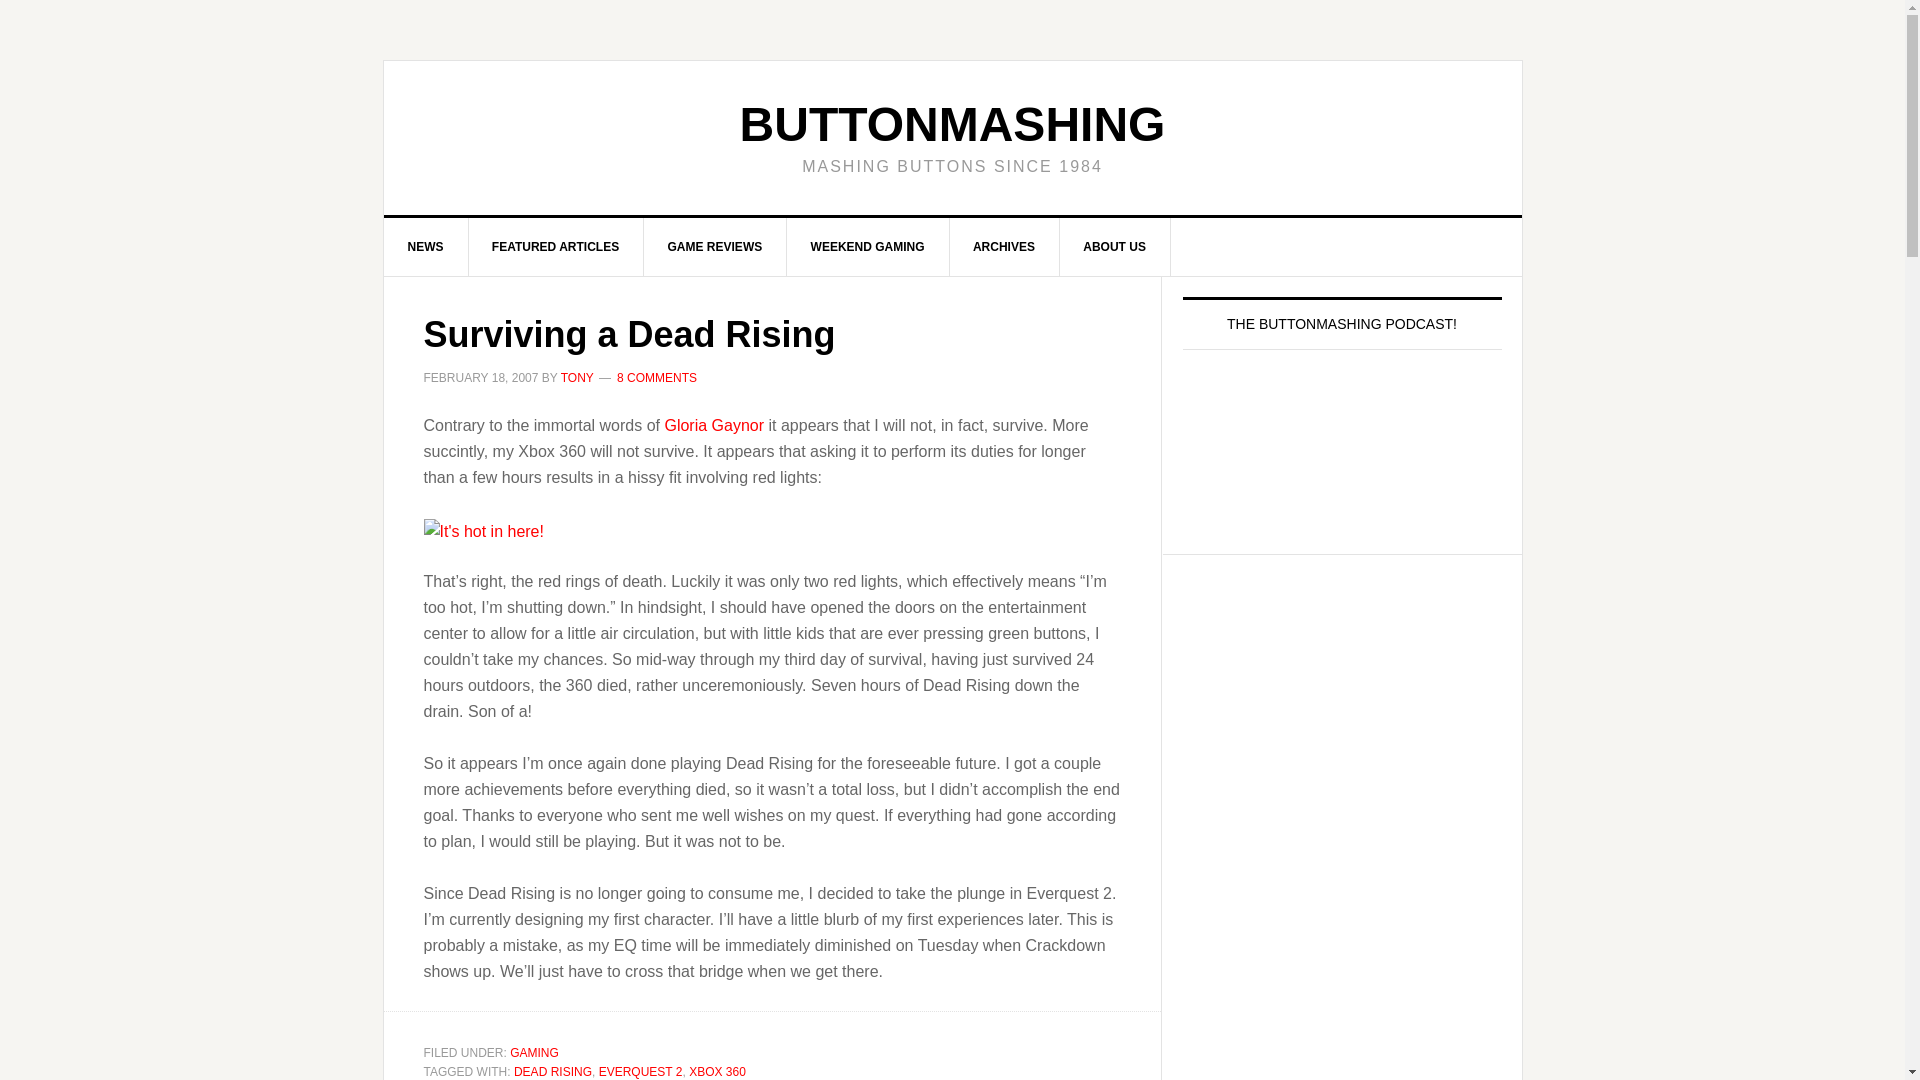 This screenshot has height=1080, width=1920. What do you see at coordinates (556, 247) in the screenshot?
I see `FEATURED ARTICLES` at bounding box center [556, 247].